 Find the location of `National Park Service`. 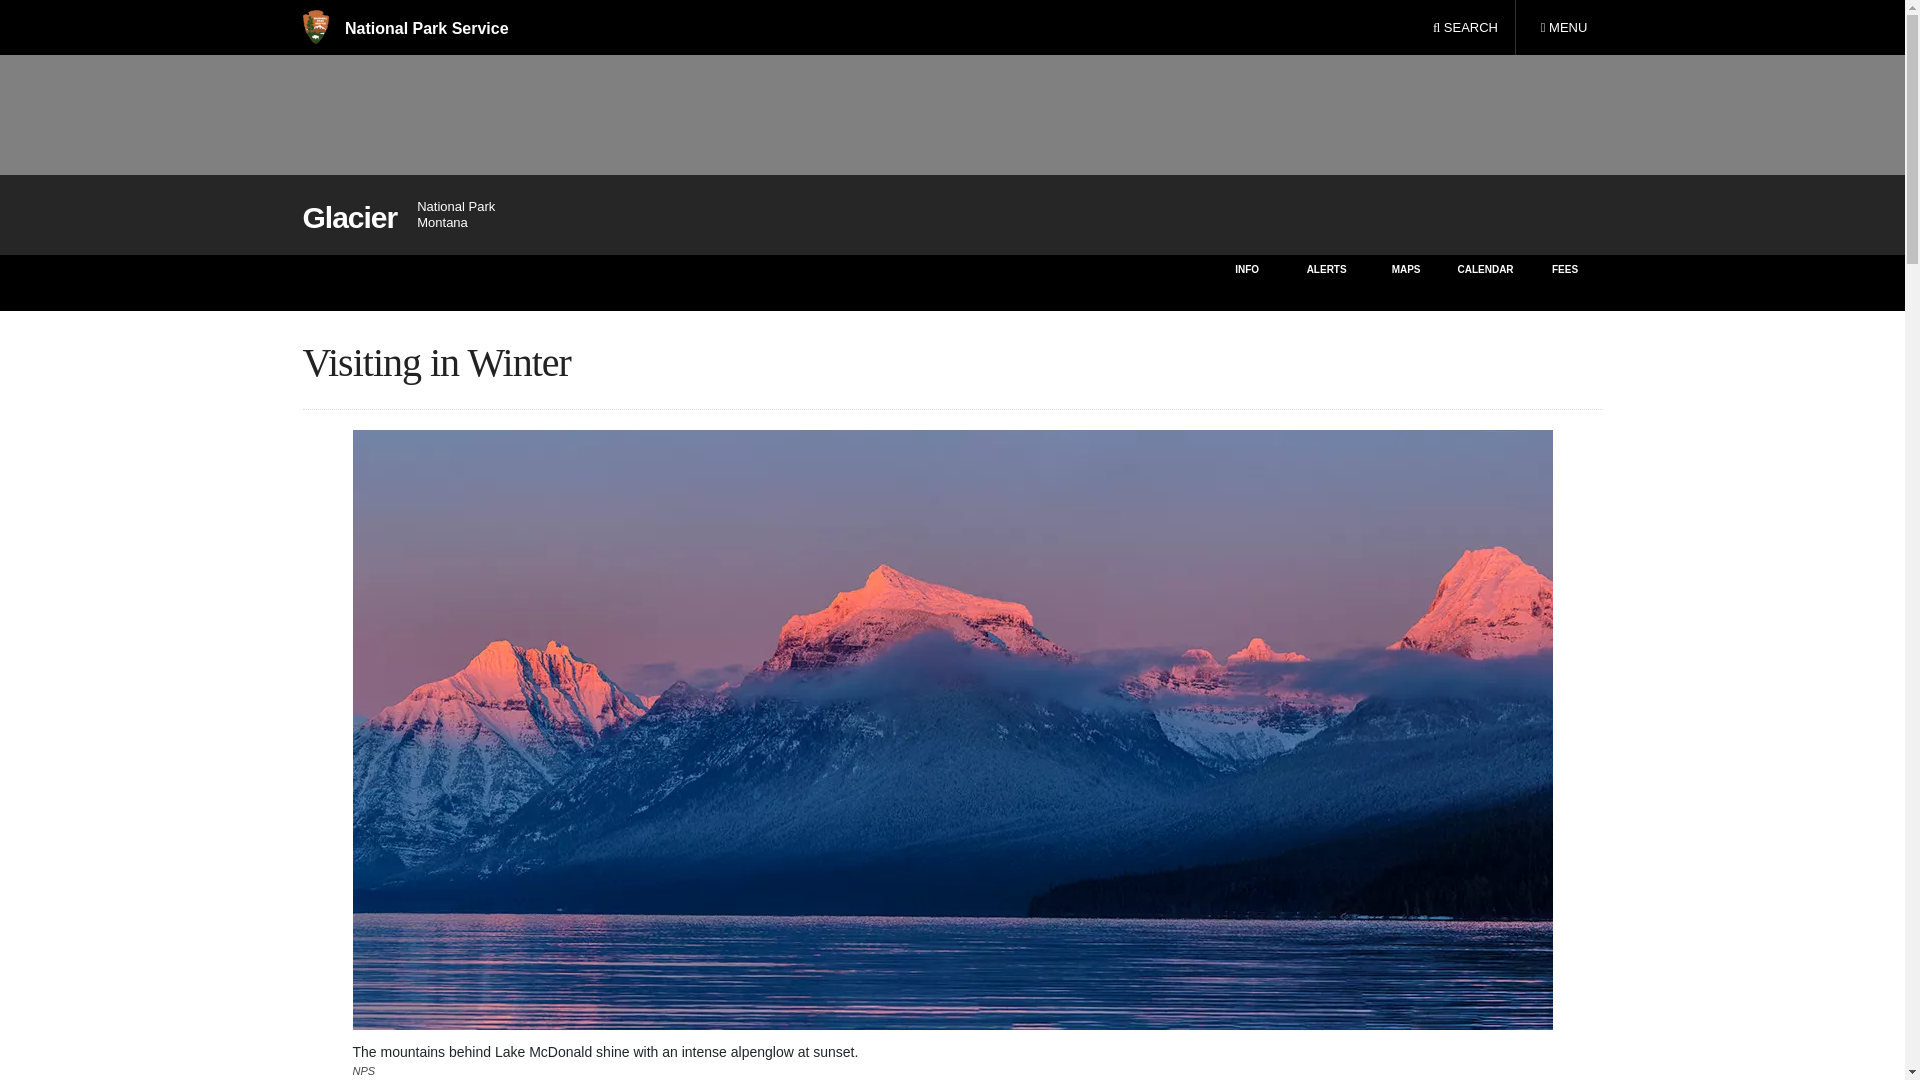

National Park Service is located at coordinates (404, 28).